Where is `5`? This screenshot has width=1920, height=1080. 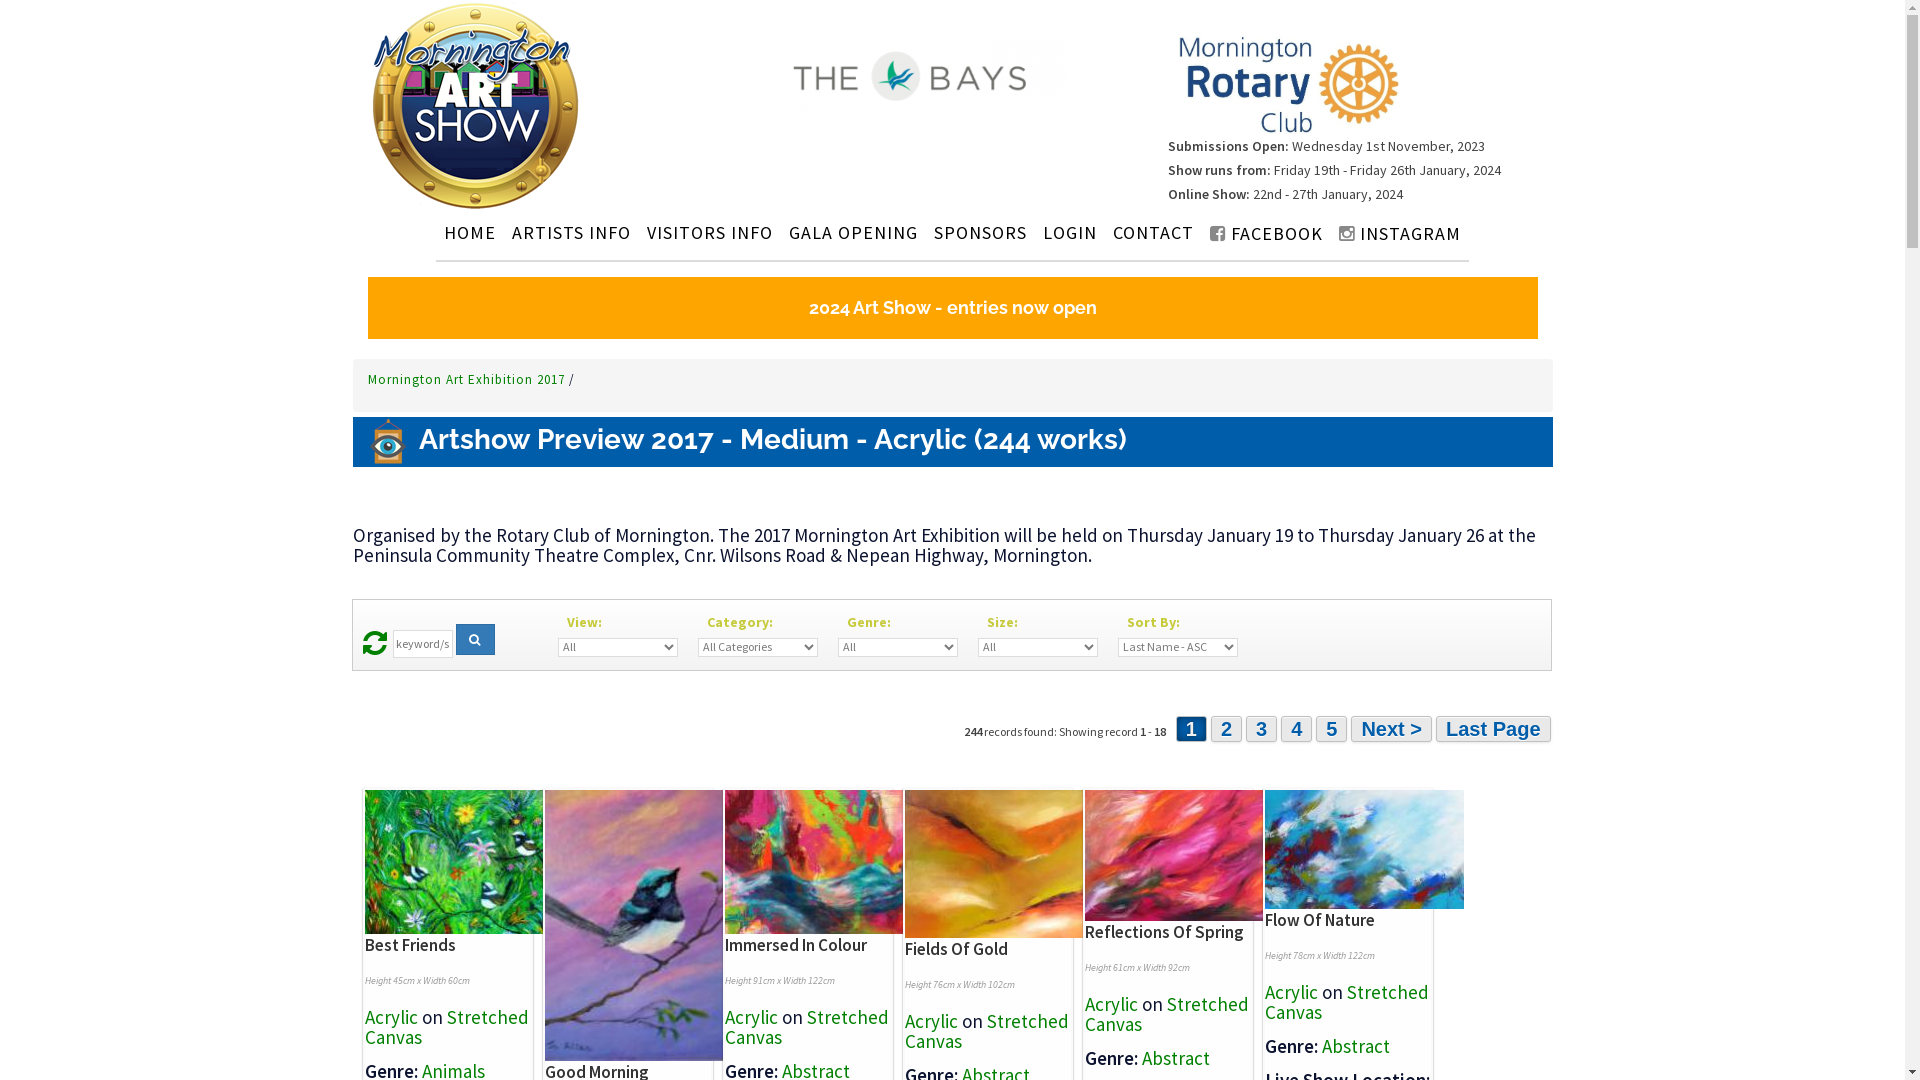 5 is located at coordinates (1332, 729).